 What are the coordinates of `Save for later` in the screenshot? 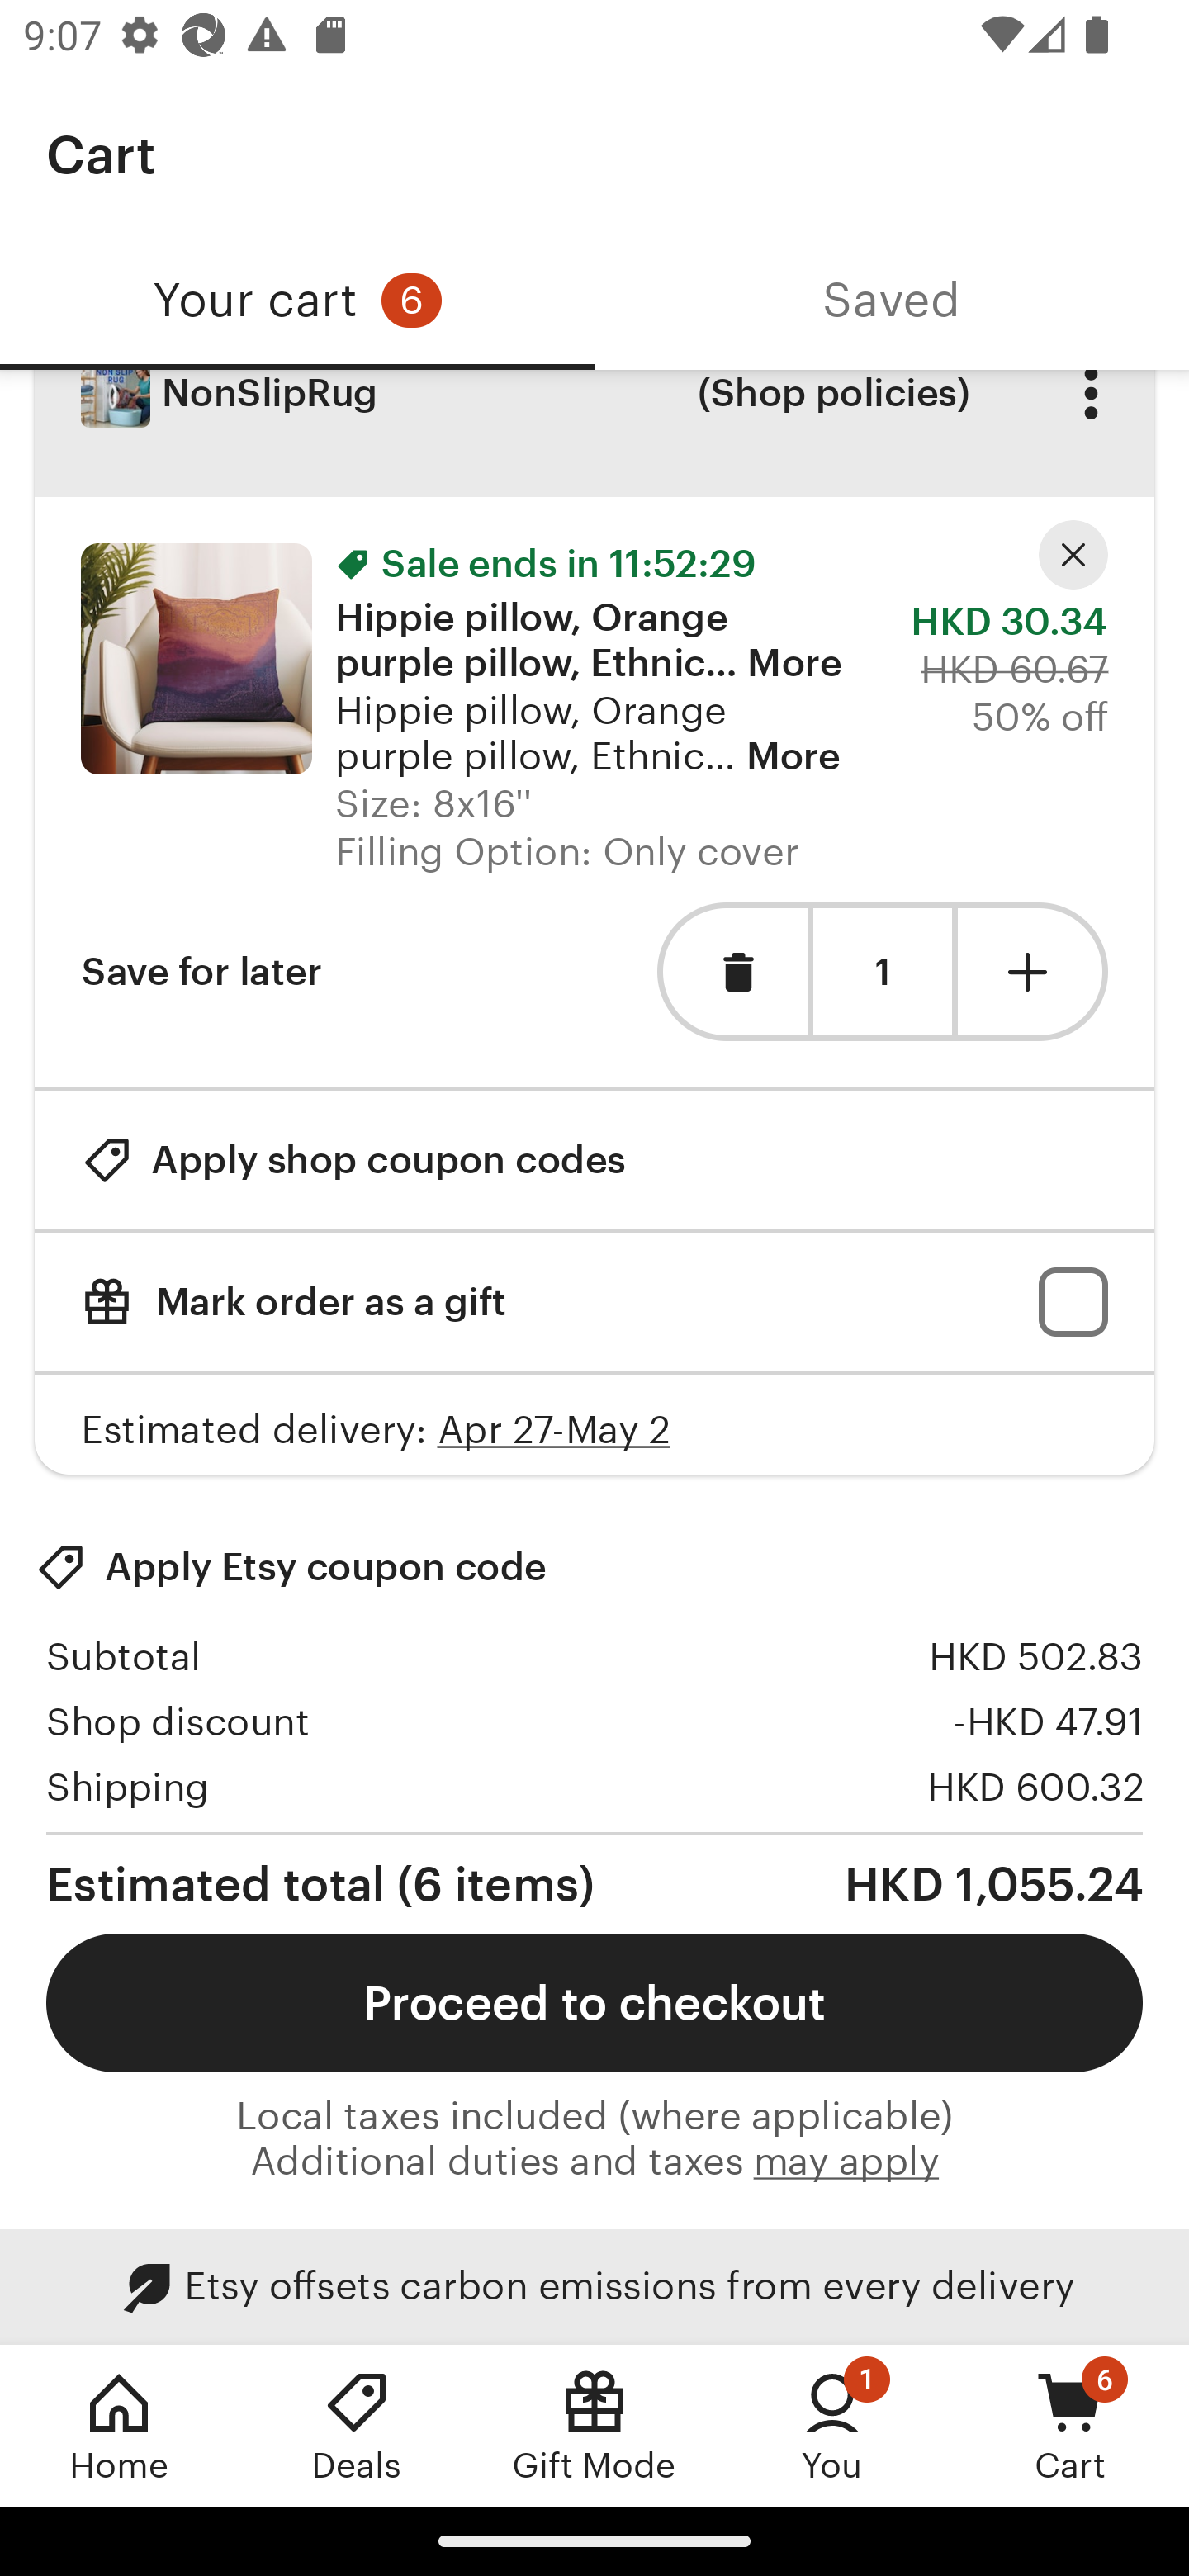 It's located at (201, 971).